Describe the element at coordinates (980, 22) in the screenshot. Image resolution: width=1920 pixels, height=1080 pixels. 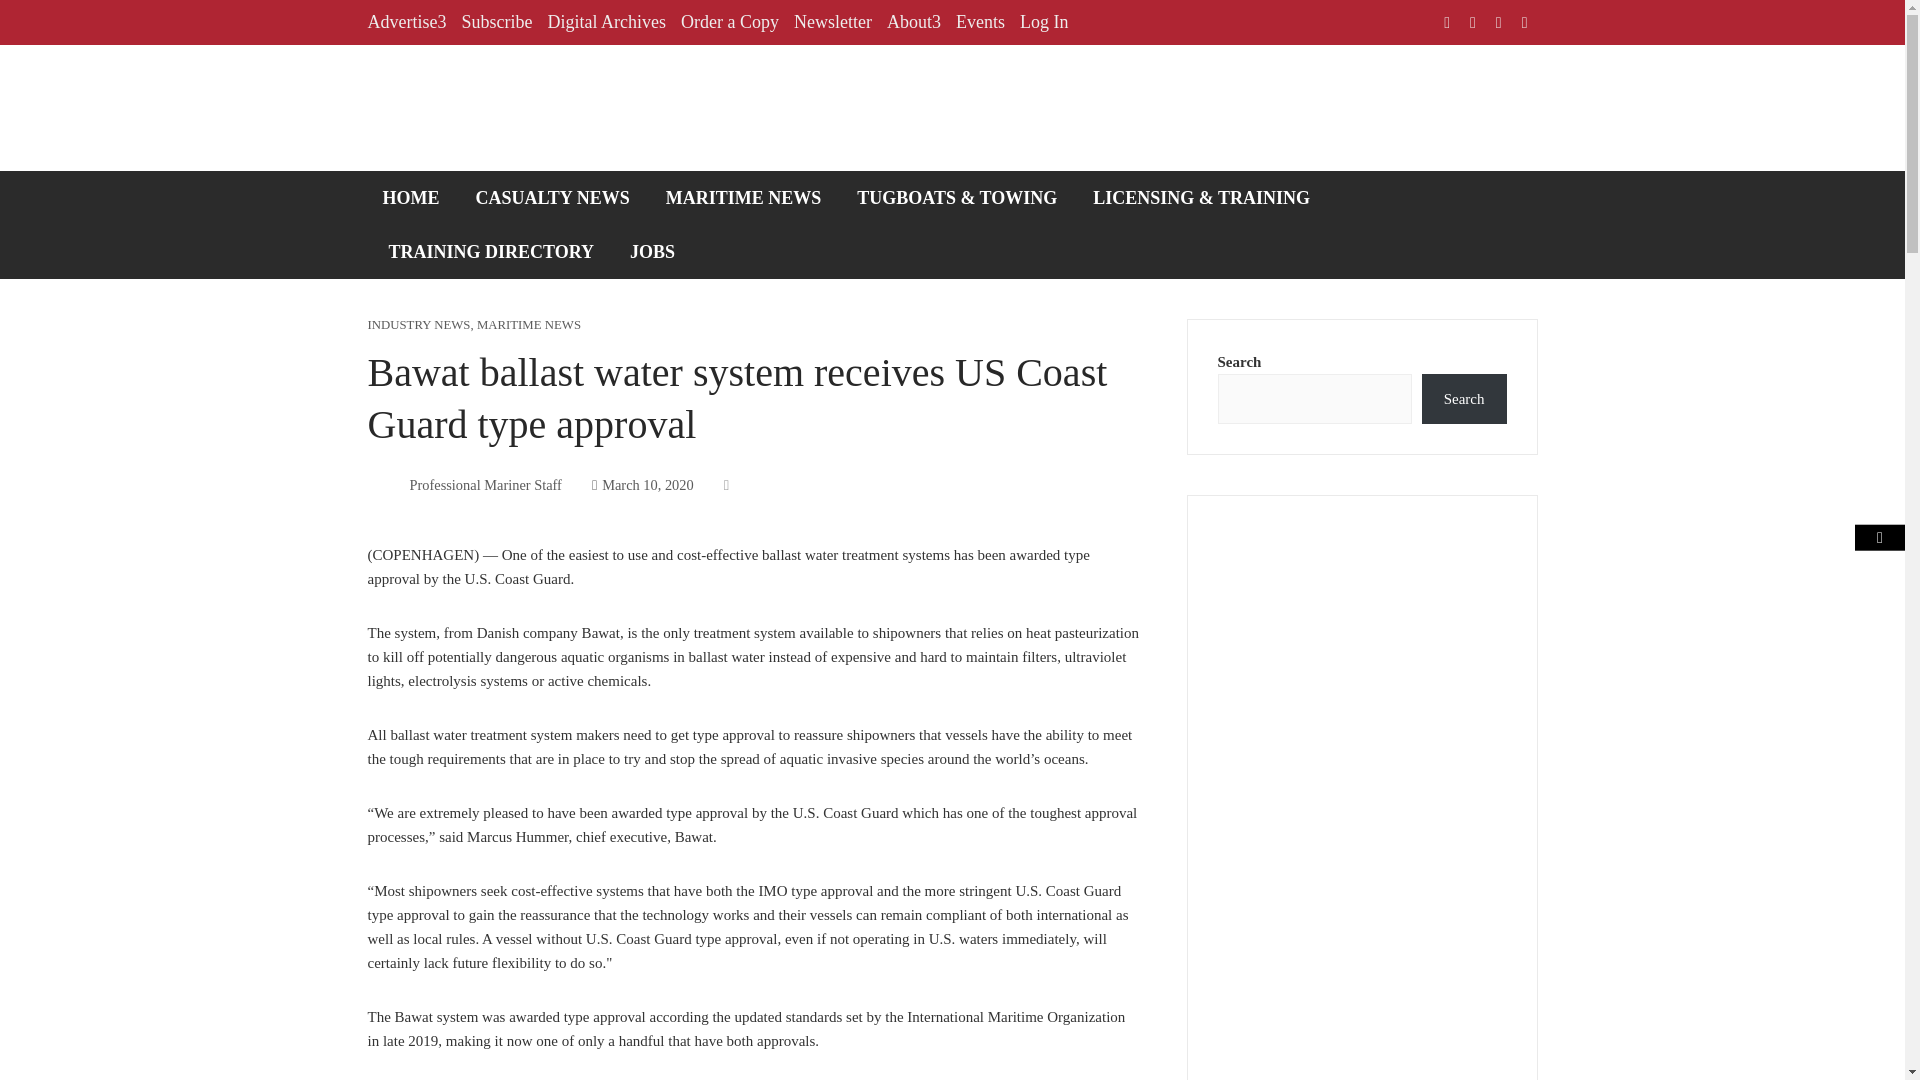
I see `Events` at that location.